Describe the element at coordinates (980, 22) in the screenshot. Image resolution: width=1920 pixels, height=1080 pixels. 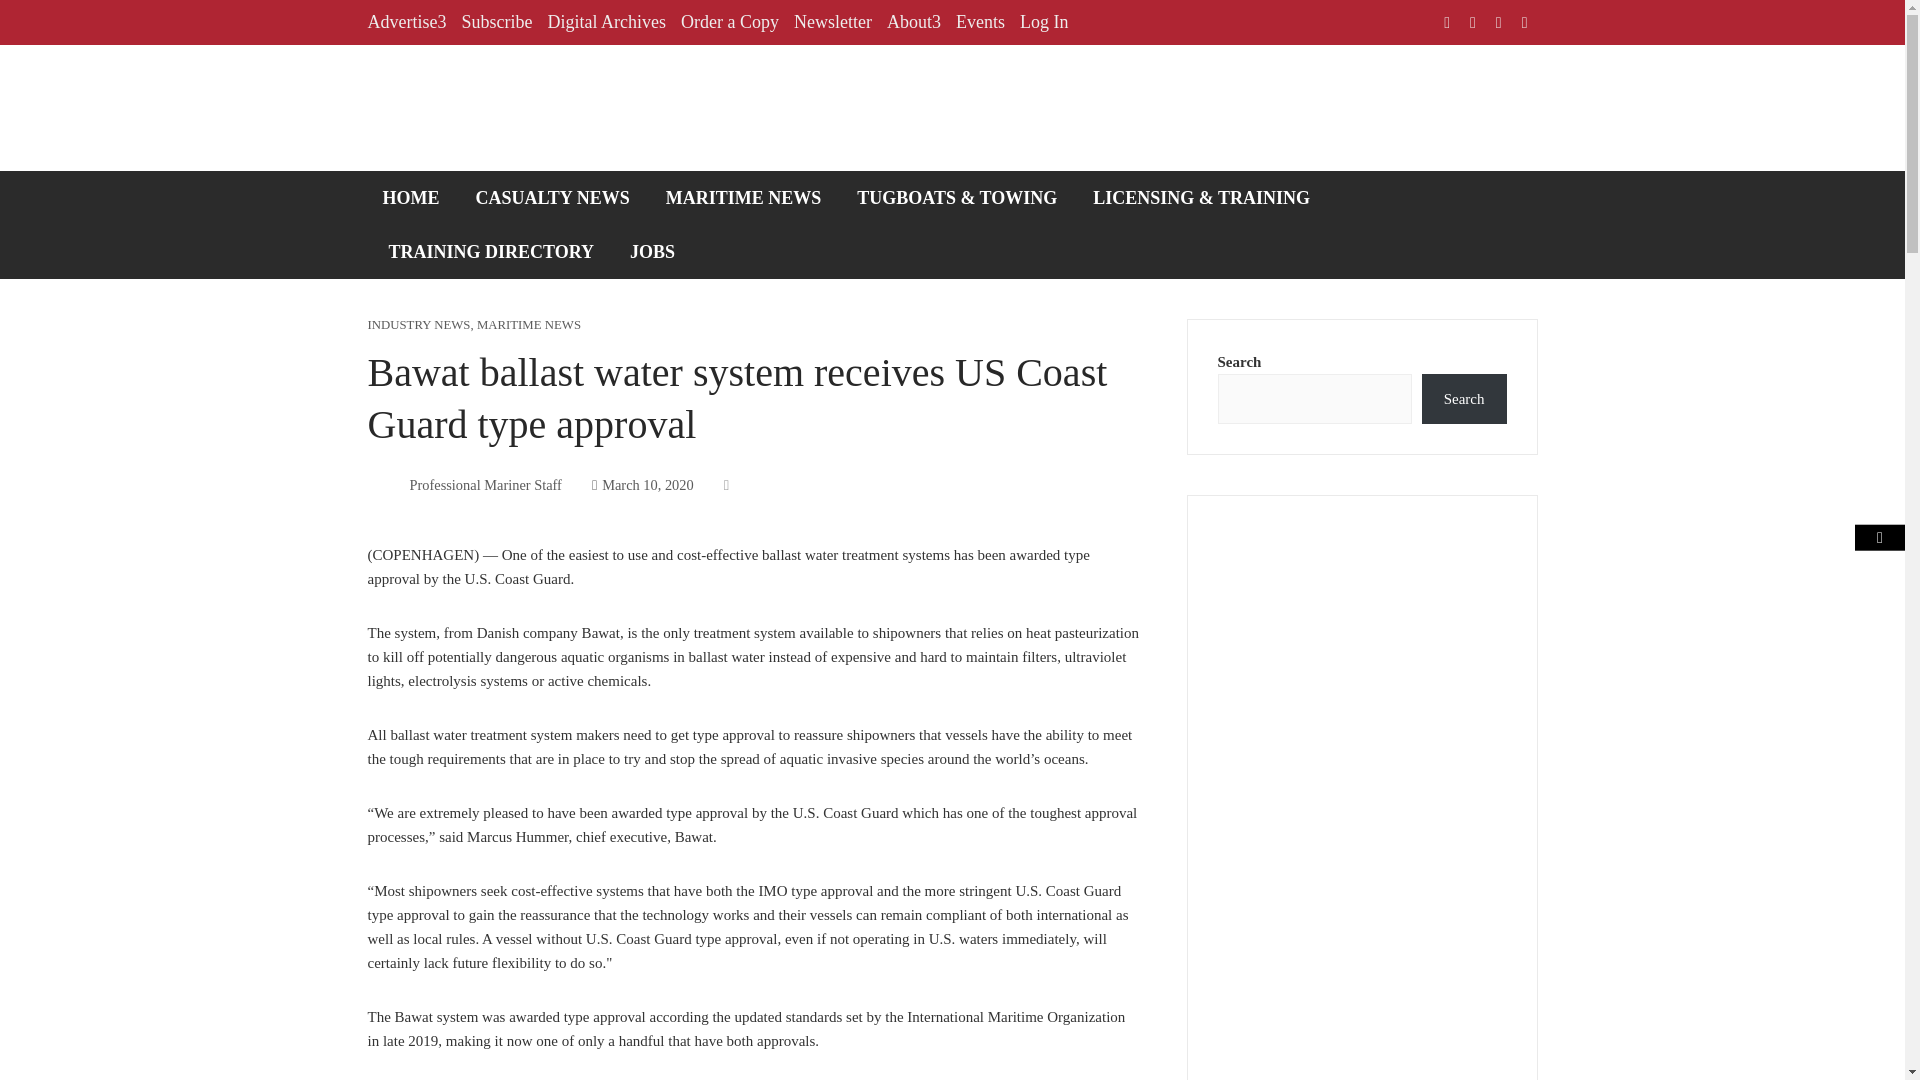
I see `Events` at that location.